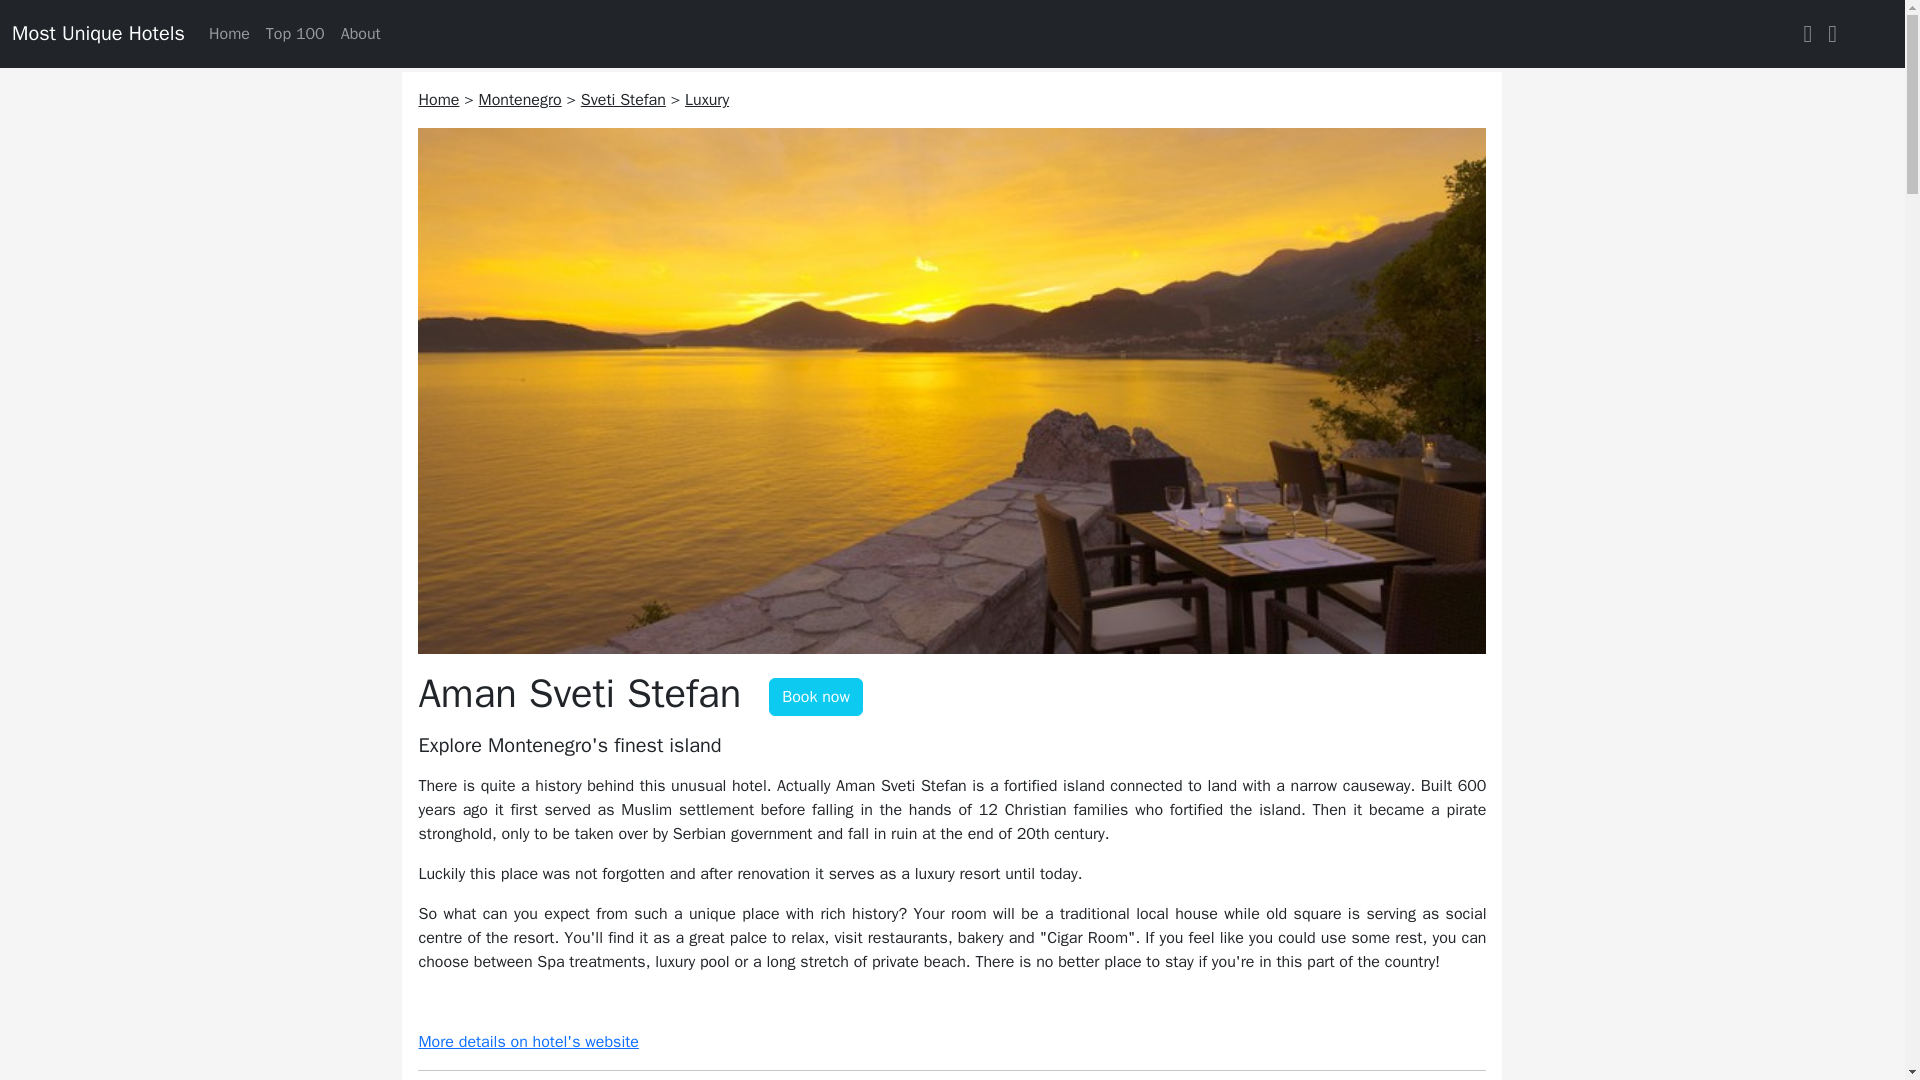 This screenshot has width=1920, height=1080. I want to click on Top 100, so click(294, 34).